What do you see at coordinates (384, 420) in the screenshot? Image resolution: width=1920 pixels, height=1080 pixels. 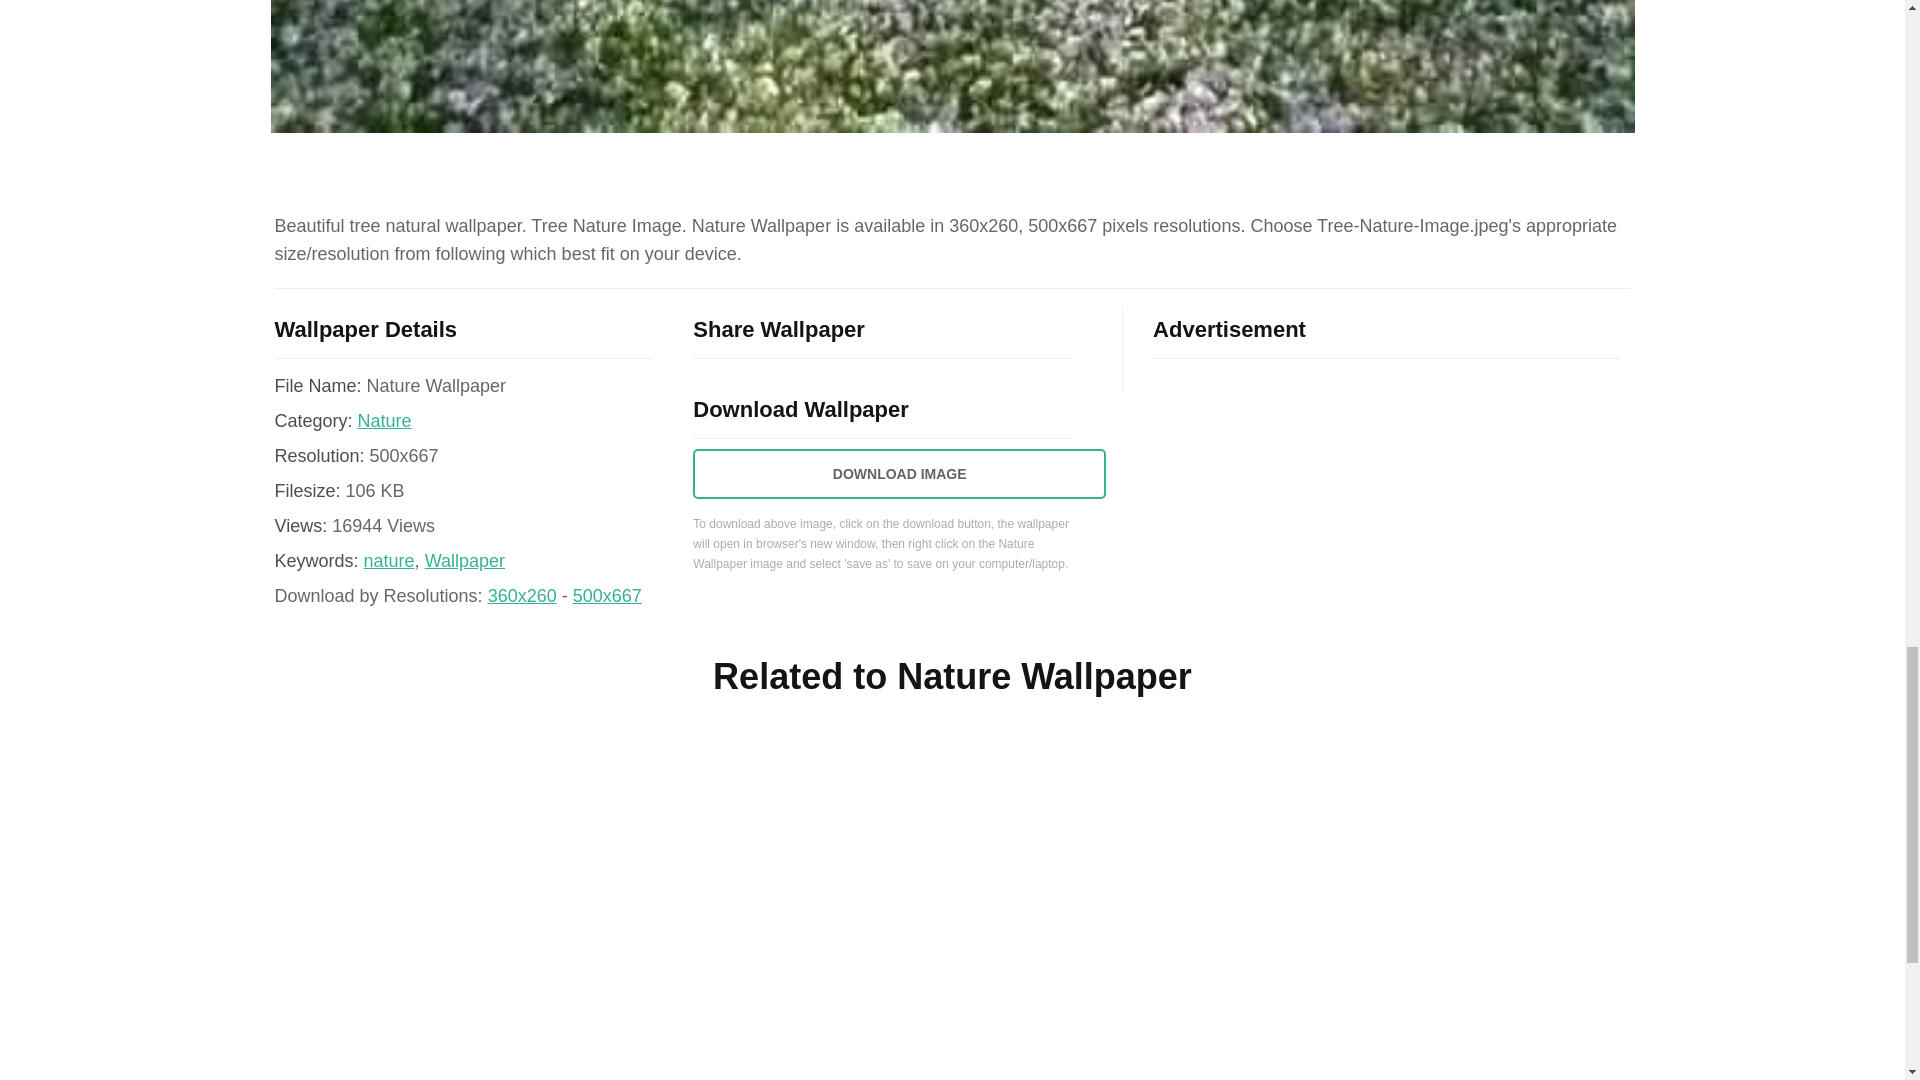 I see `View all posts in Nature` at bounding box center [384, 420].